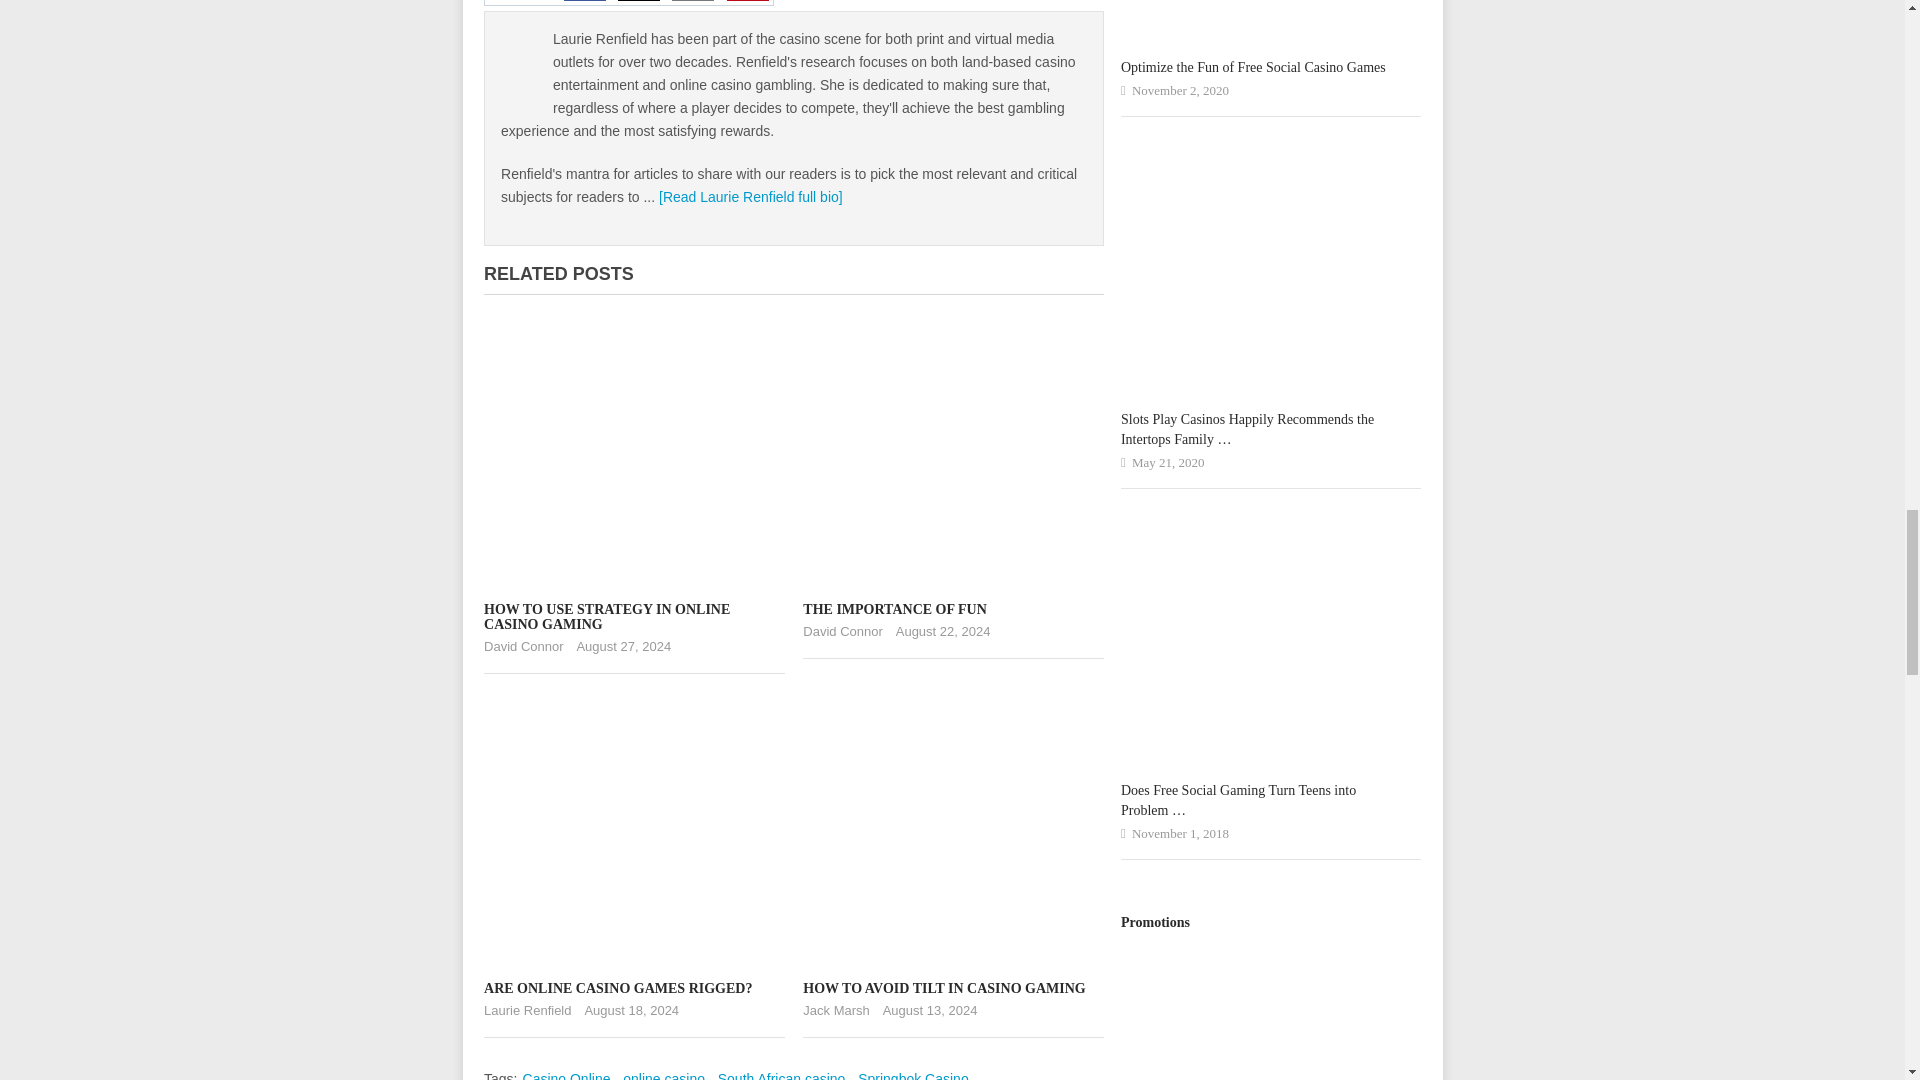 This screenshot has height=1080, width=1920. I want to click on Posts by David Connor, so click(524, 646).